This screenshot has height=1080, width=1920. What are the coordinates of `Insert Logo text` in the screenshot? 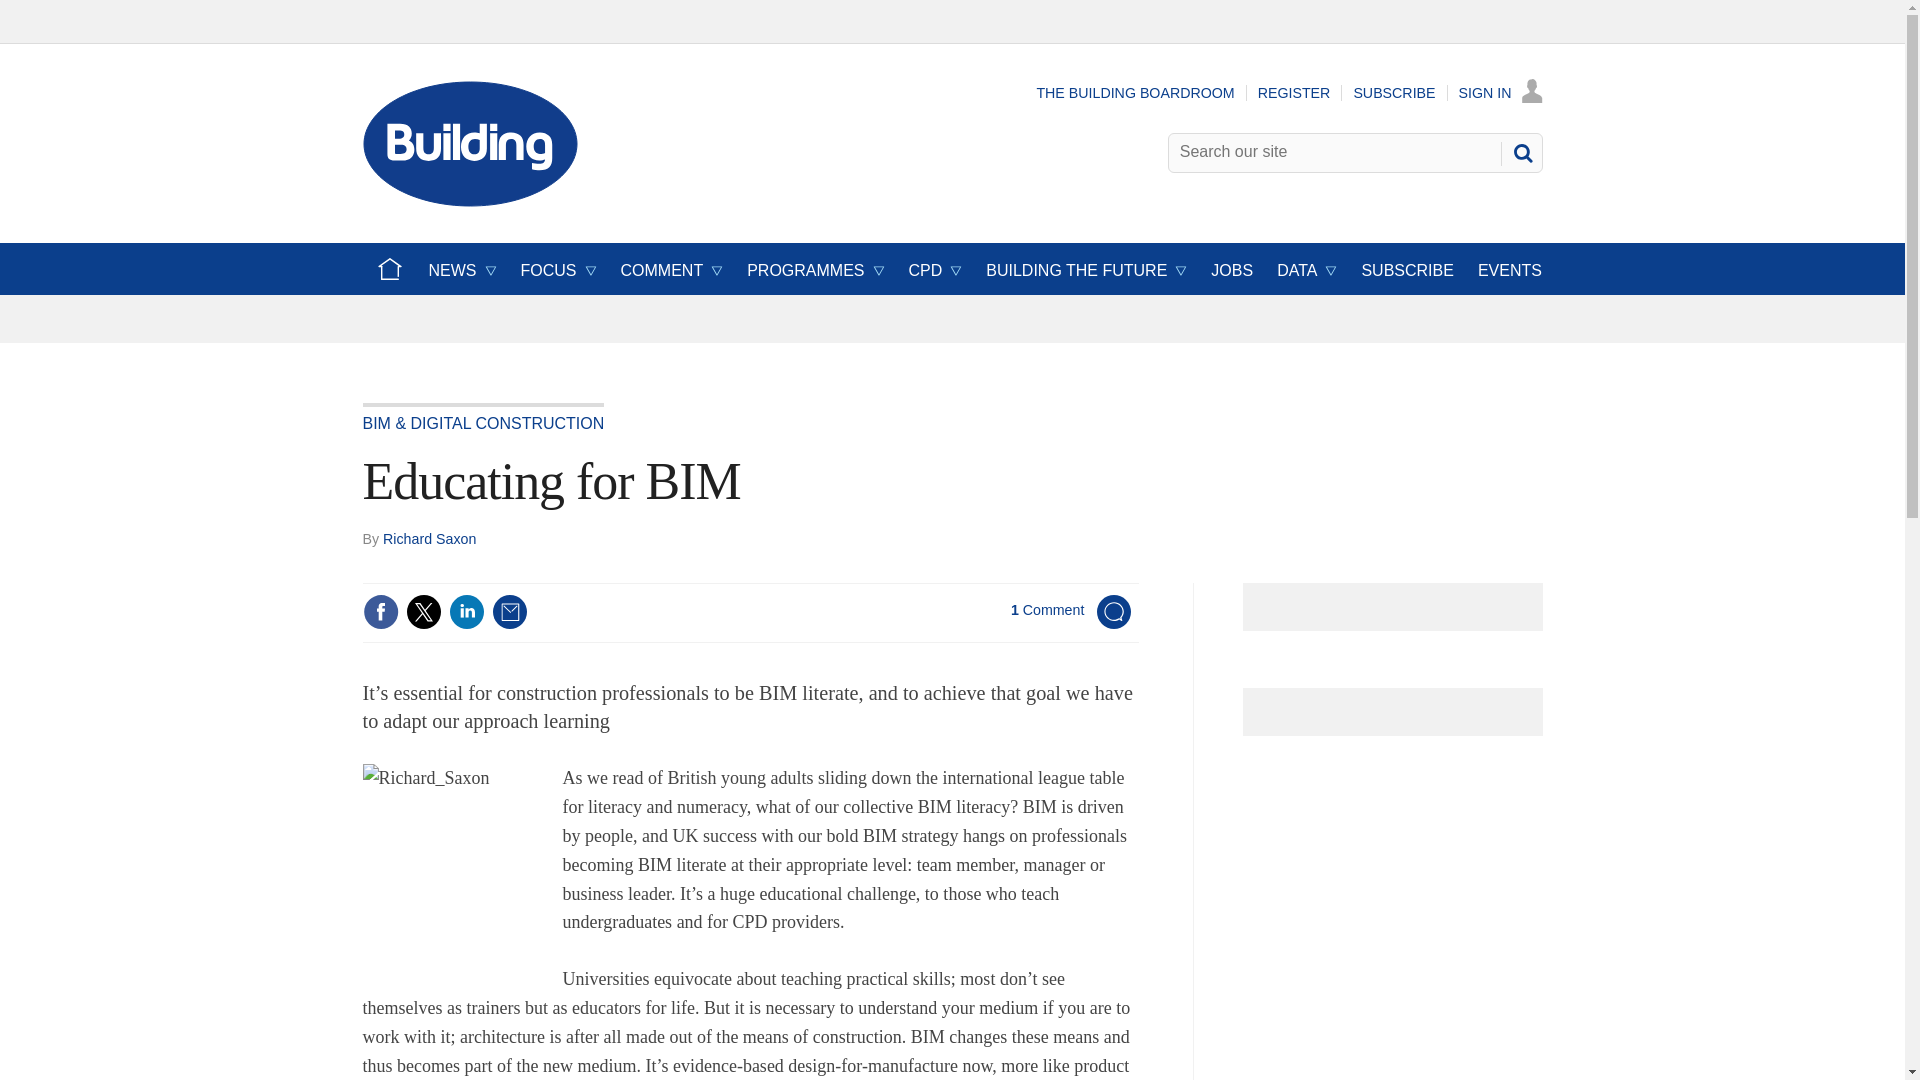 It's located at (470, 201).